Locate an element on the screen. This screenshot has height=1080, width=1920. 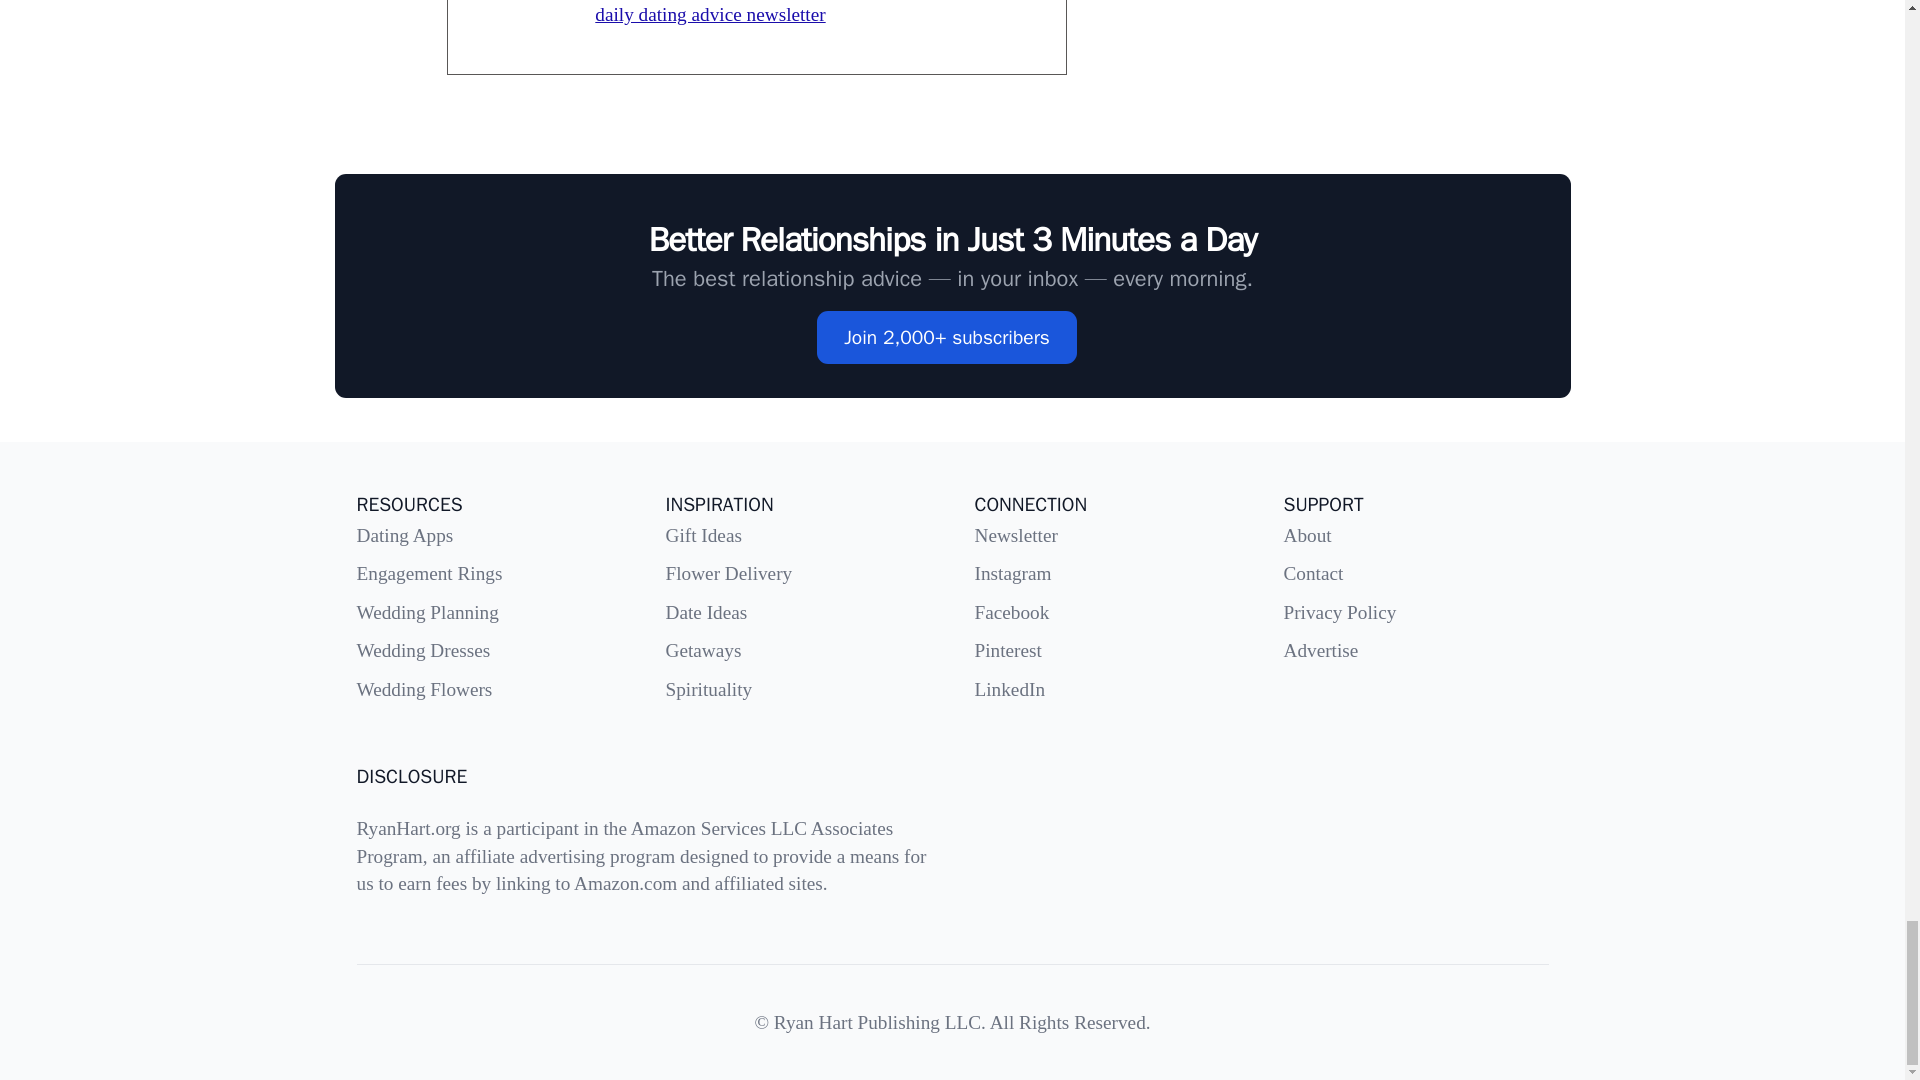
About is located at coordinates (1308, 535).